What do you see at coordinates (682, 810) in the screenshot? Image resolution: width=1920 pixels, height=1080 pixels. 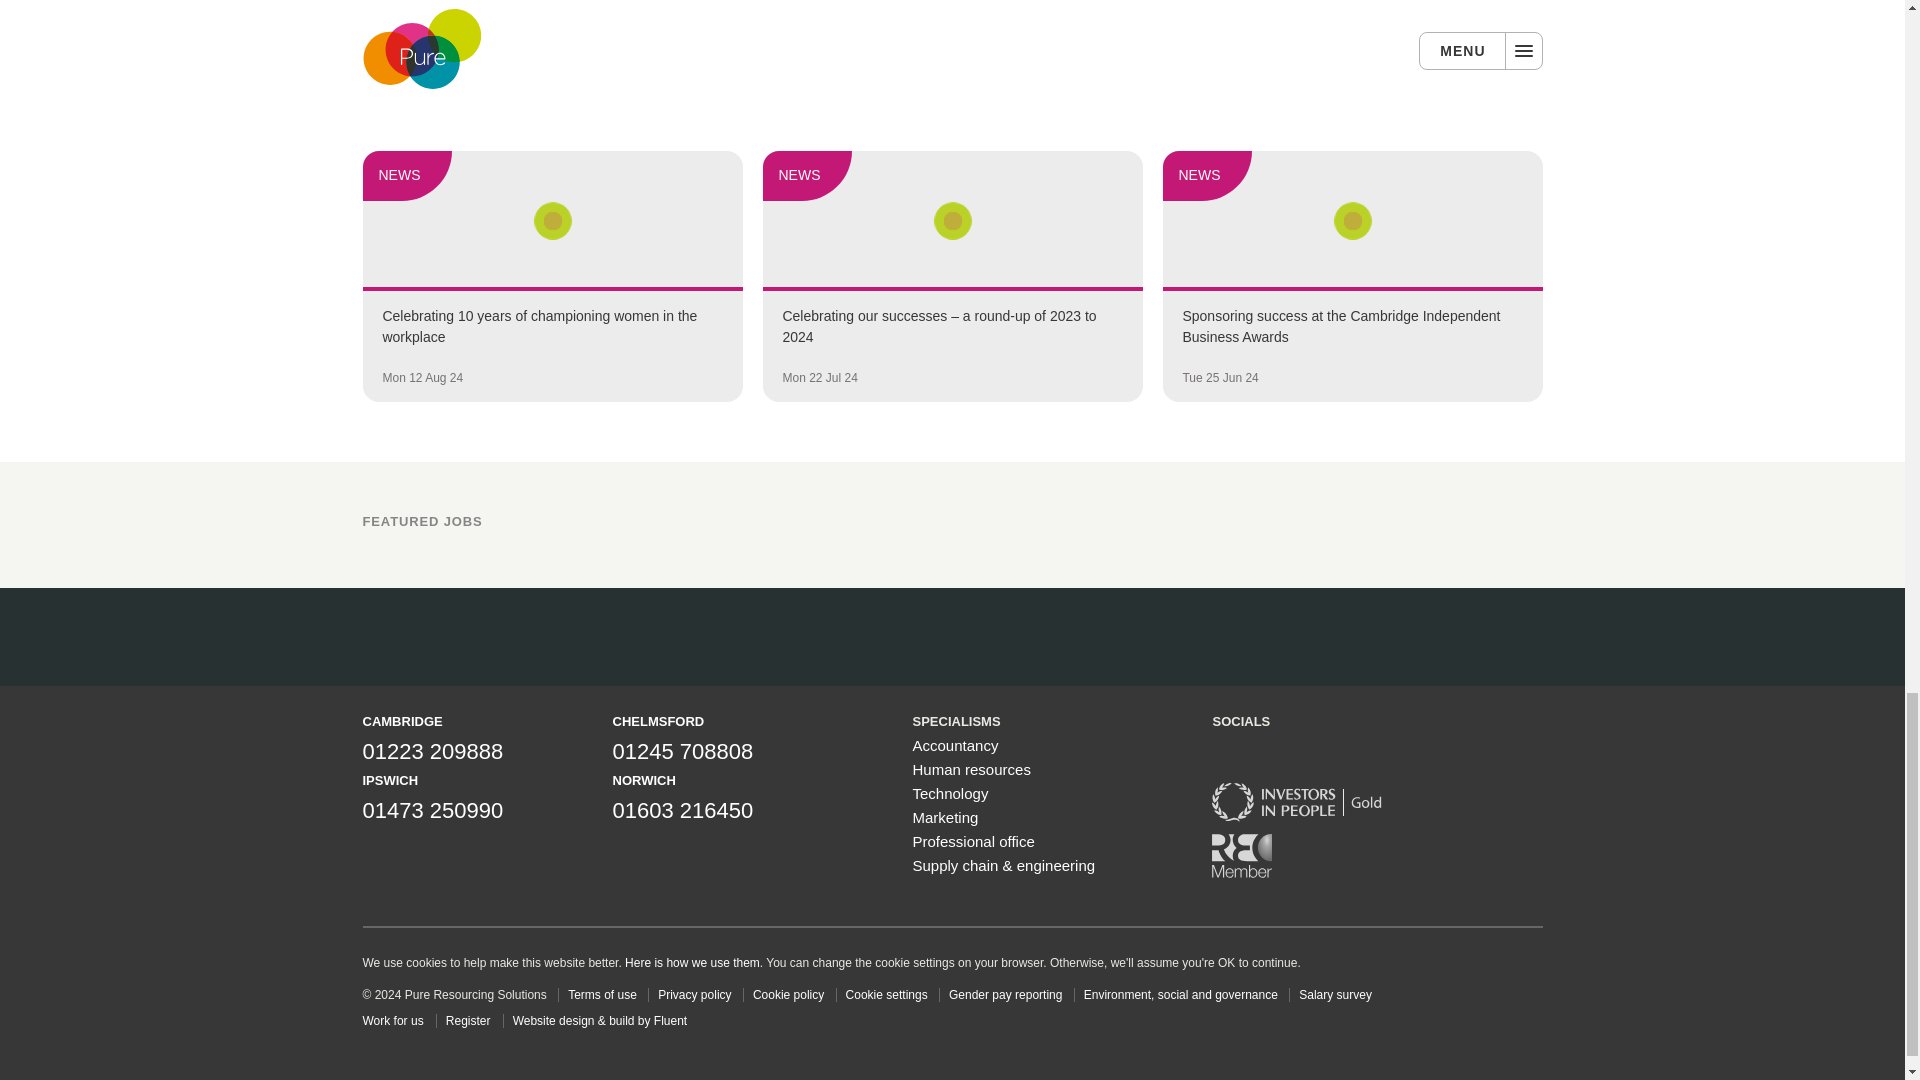 I see `Call Norwich office` at bounding box center [682, 810].